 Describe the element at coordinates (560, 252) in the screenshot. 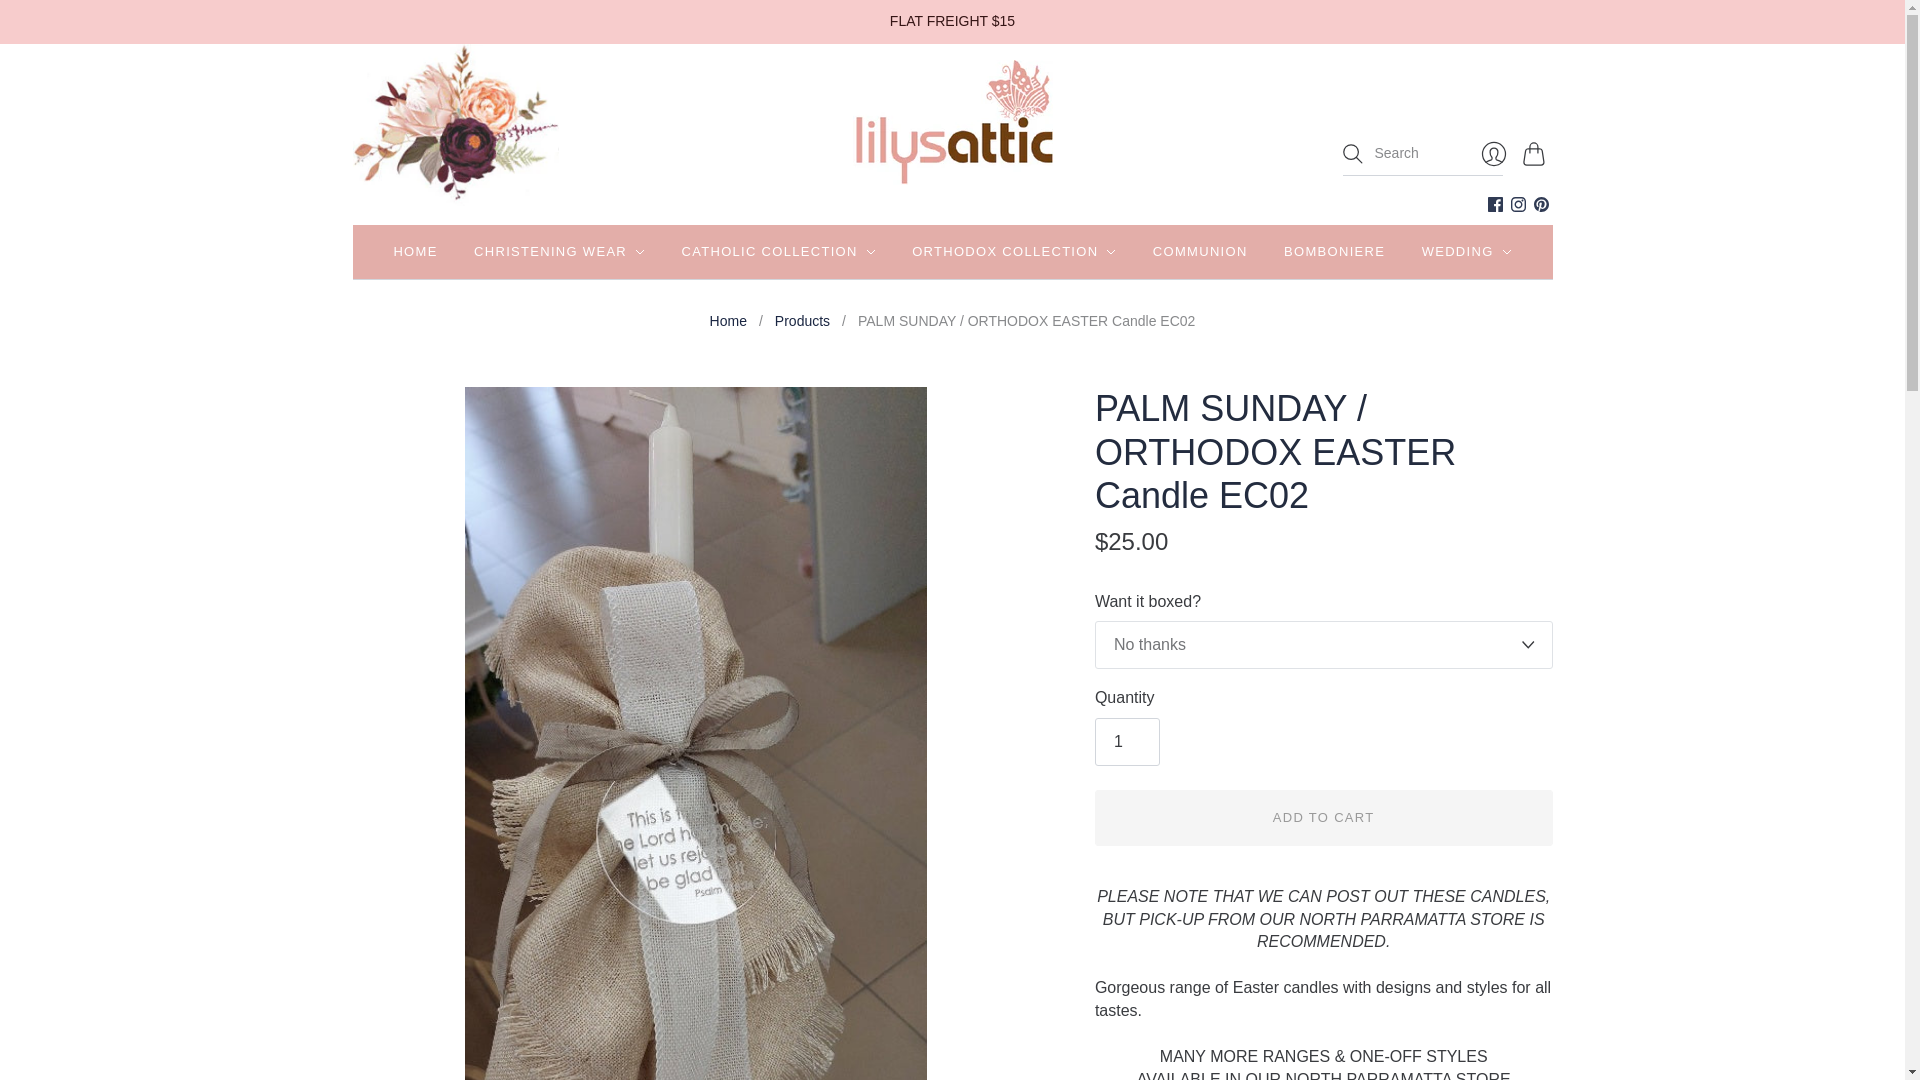

I see `CHRISTENING WEAR` at that location.